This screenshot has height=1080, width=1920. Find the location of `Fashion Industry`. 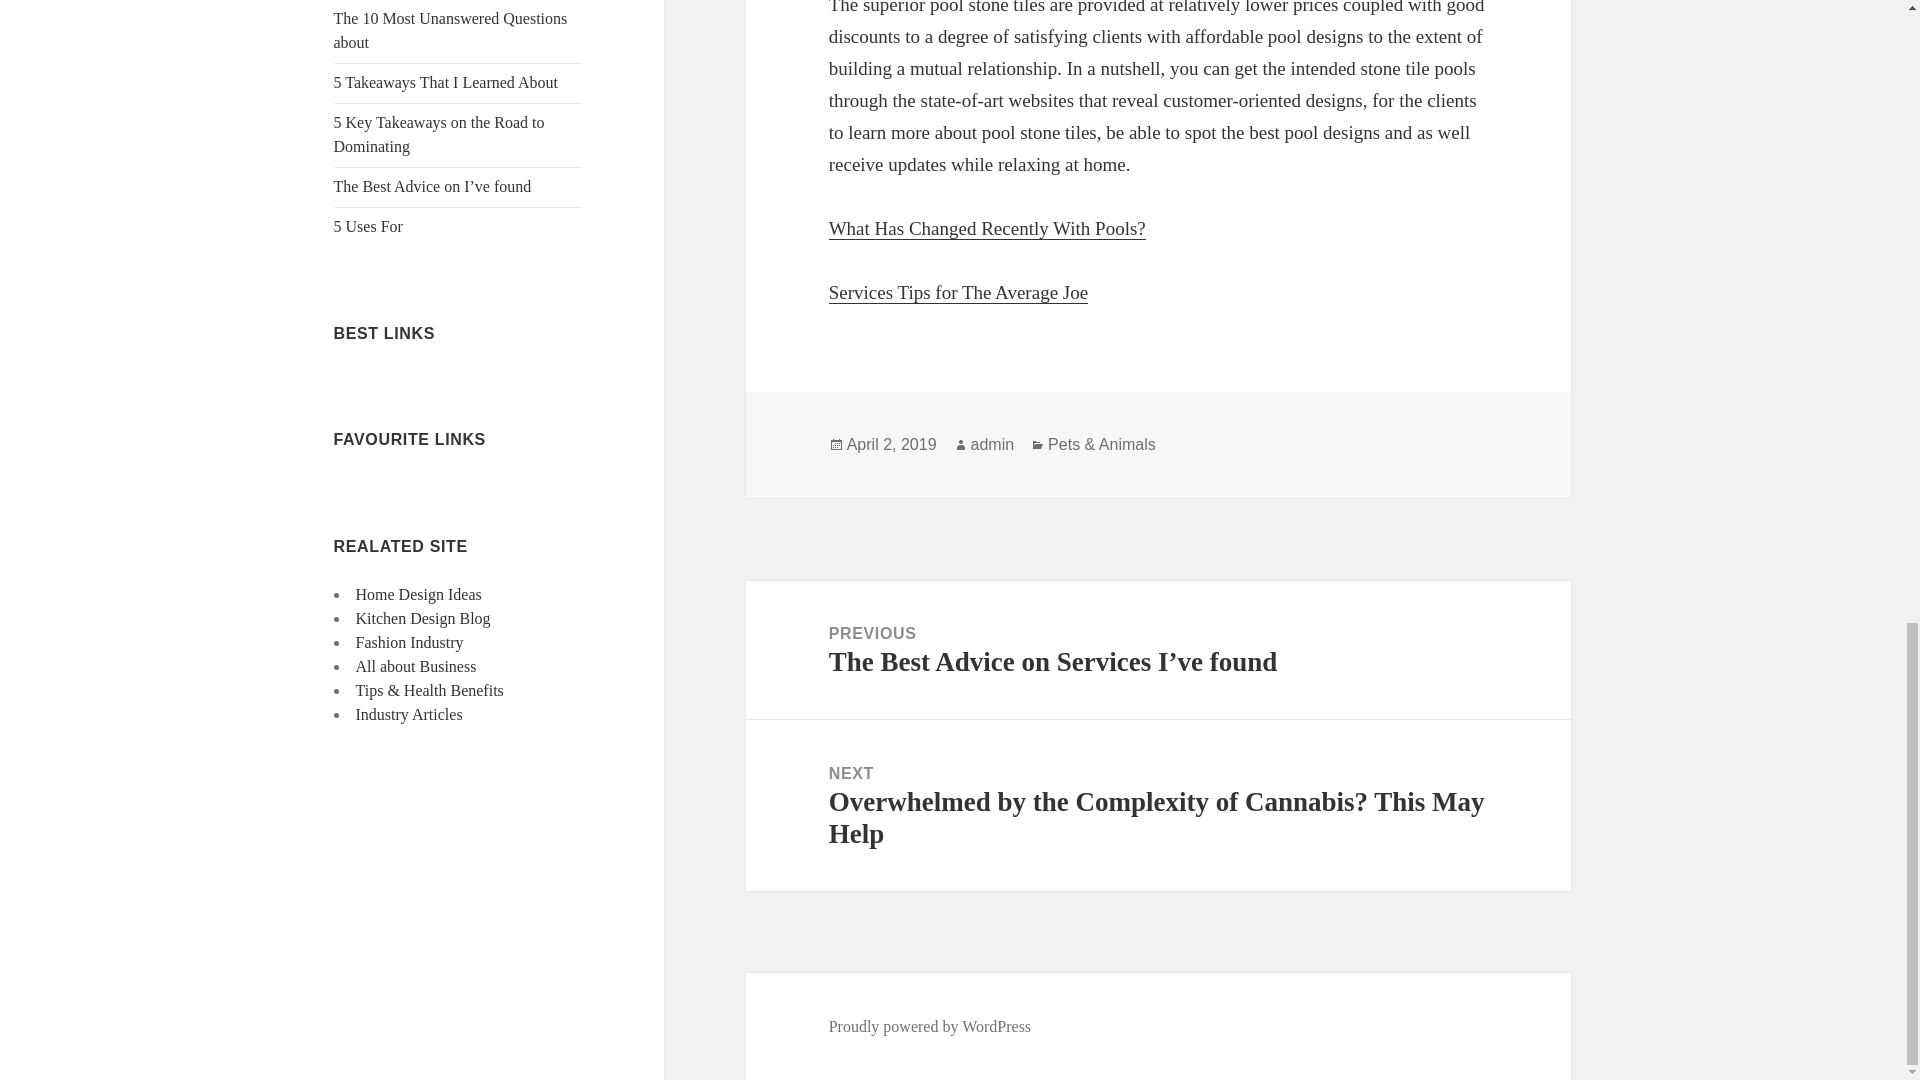

Fashion Industry is located at coordinates (410, 642).